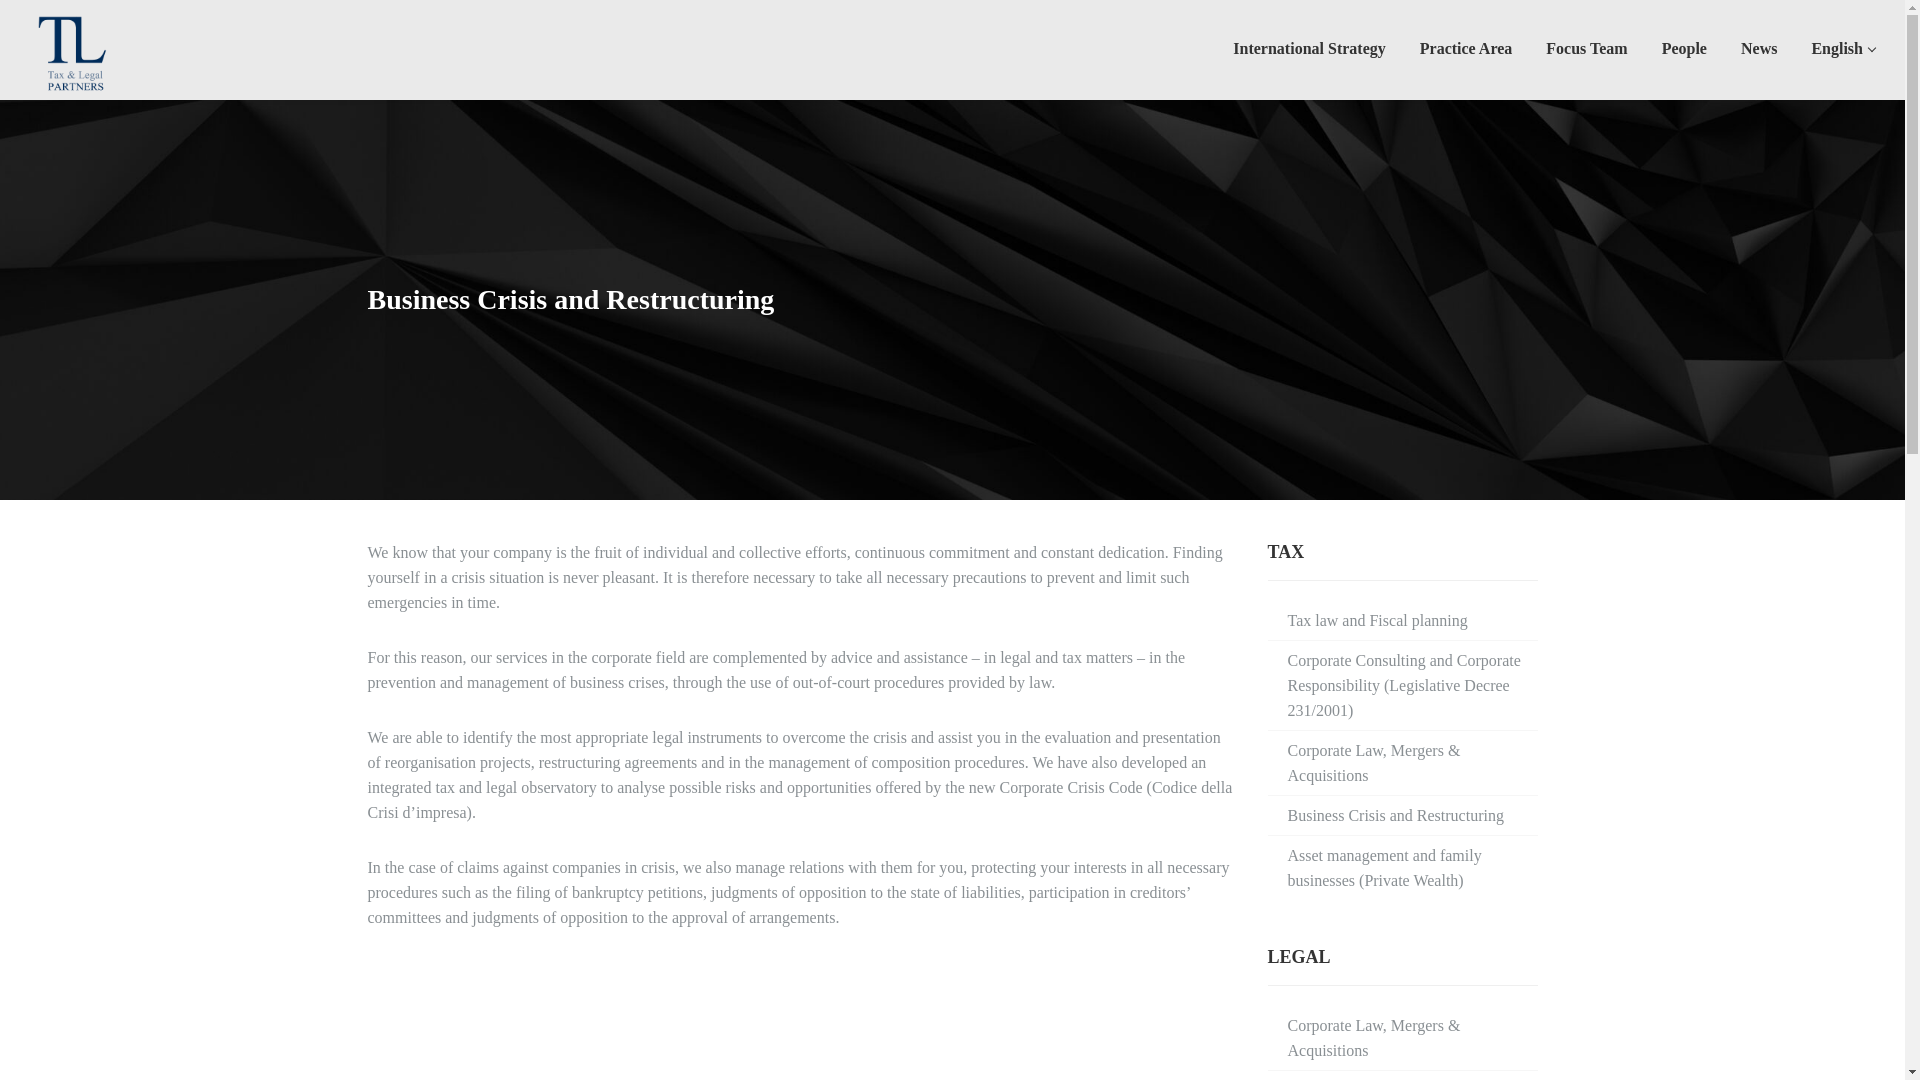 This screenshot has height=1080, width=1920. What do you see at coordinates (1396, 815) in the screenshot?
I see `Business Crisis and Restructuring` at bounding box center [1396, 815].